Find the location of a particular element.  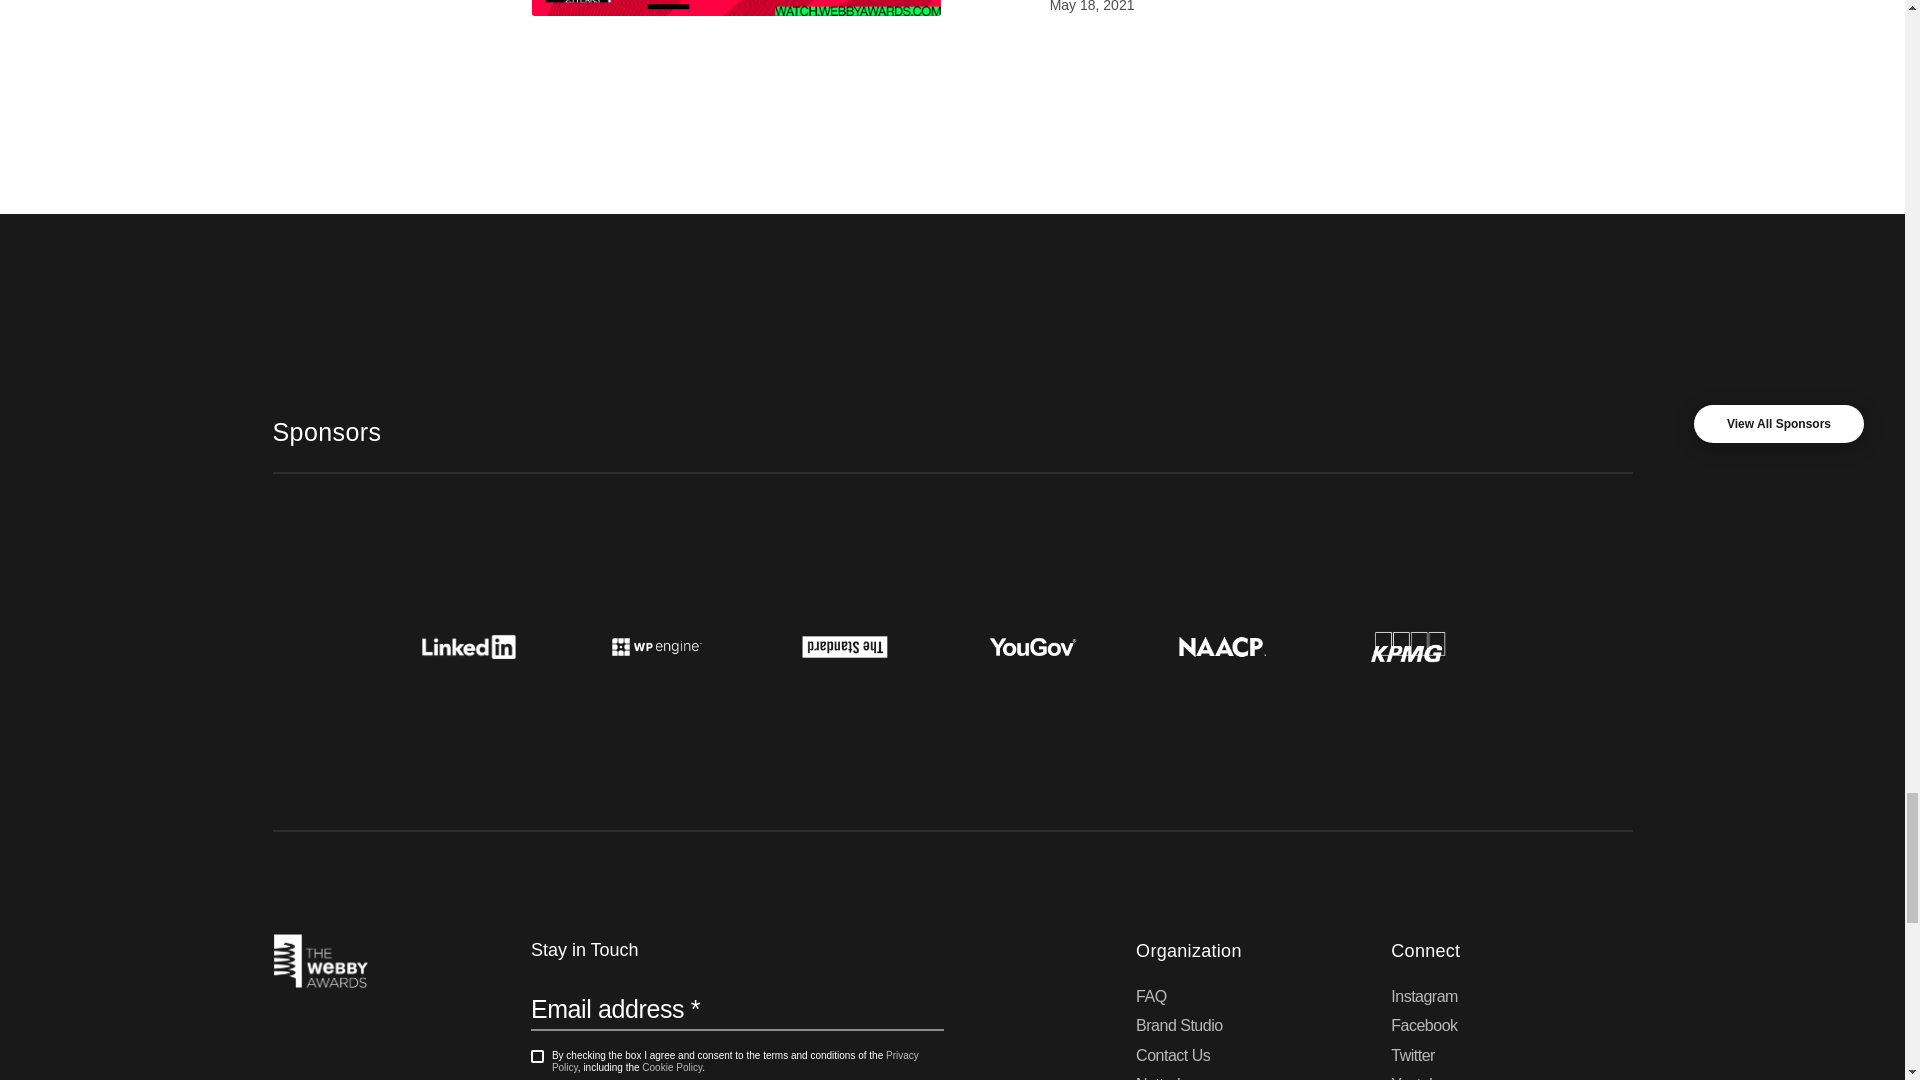

YouGov is located at coordinates (1032, 646).